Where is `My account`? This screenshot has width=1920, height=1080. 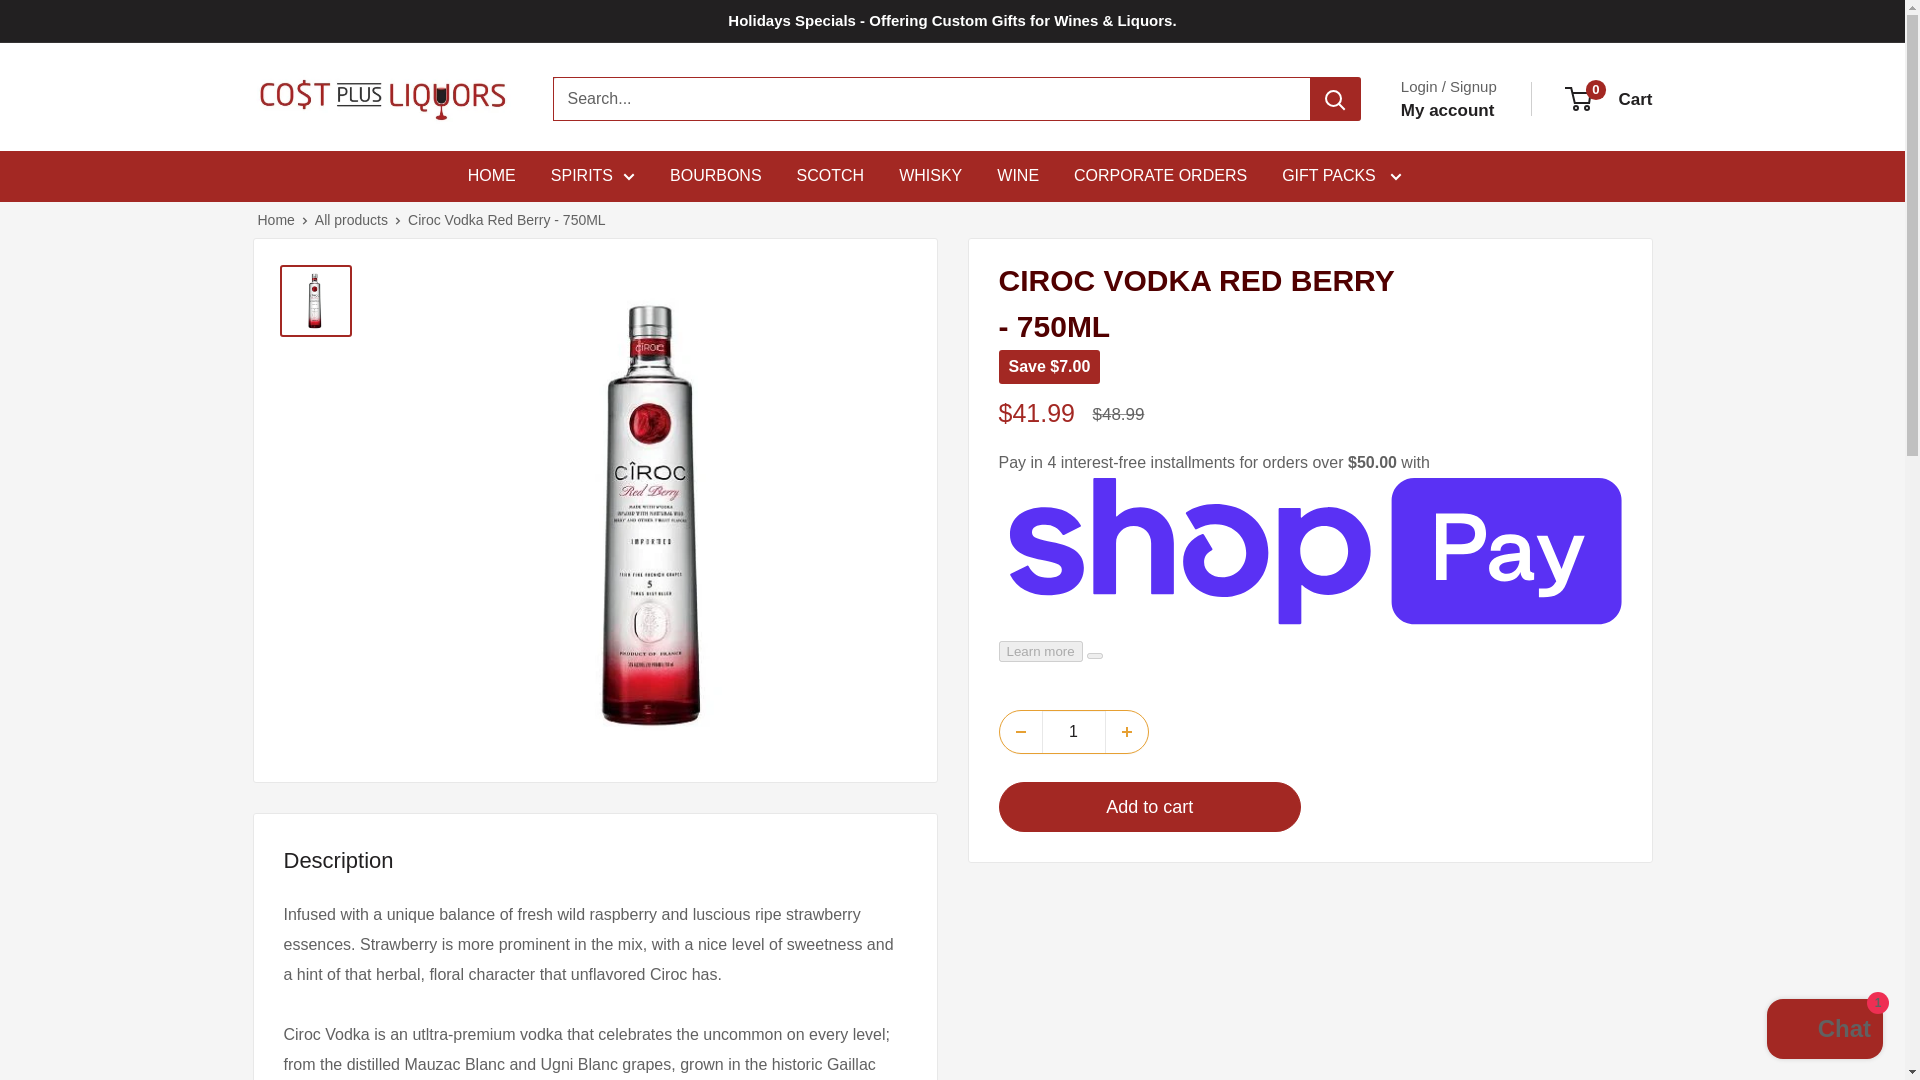
My account is located at coordinates (1448, 111).